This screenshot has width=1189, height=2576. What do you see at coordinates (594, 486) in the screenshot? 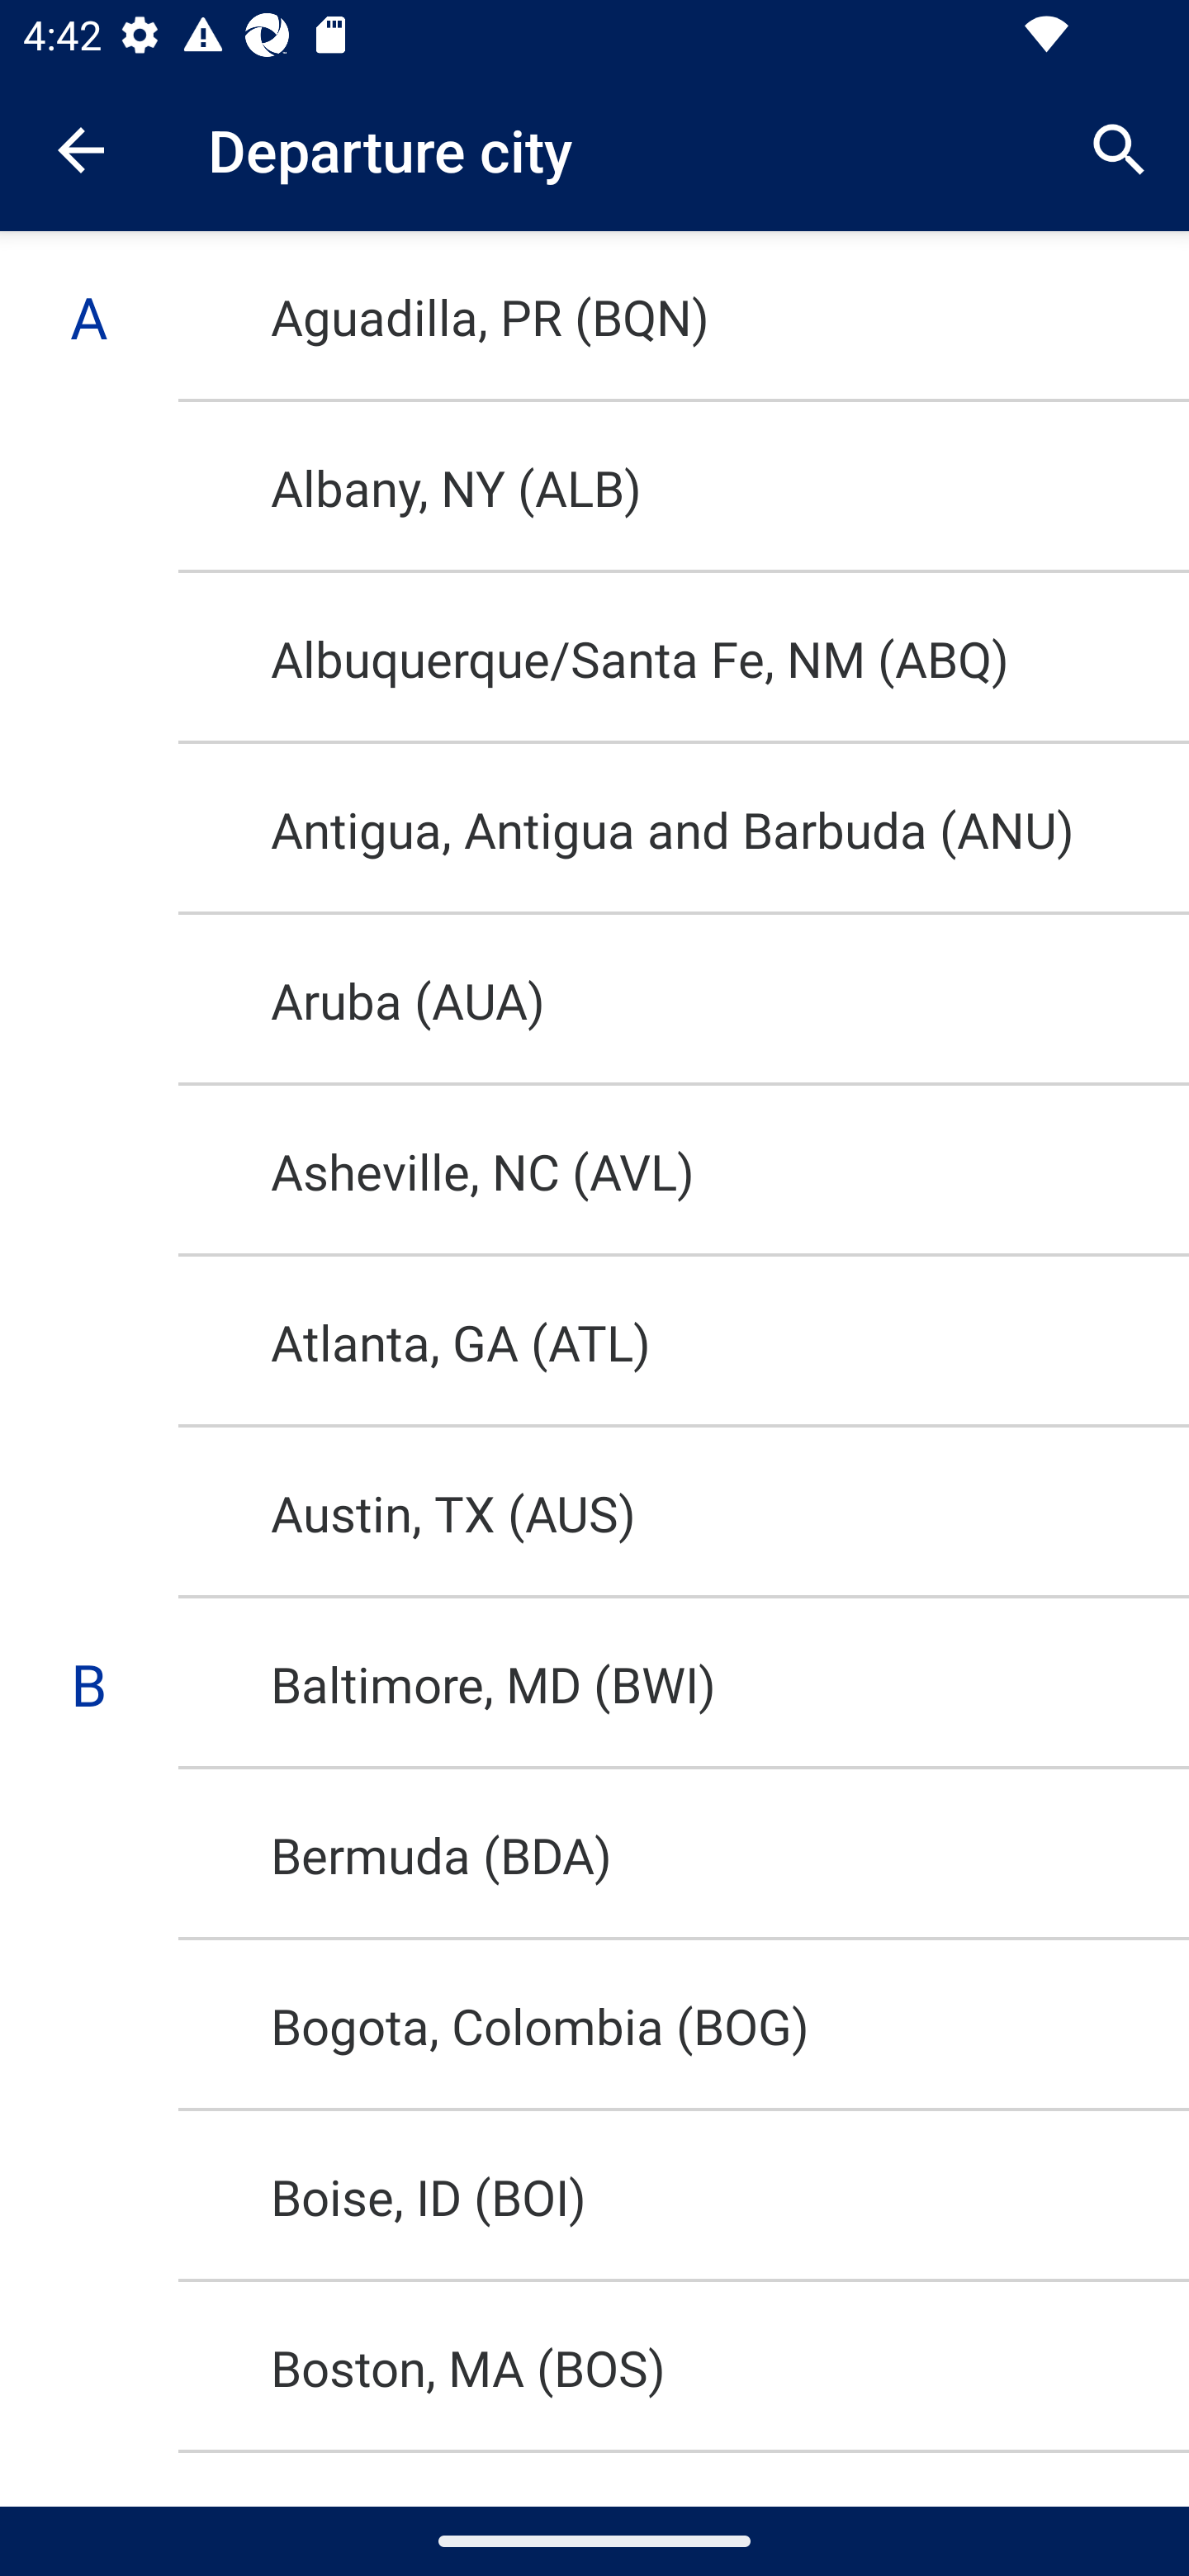
I see `Albany, NY (ALB)  Albany, NY (ALB) @{` at bounding box center [594, 486].